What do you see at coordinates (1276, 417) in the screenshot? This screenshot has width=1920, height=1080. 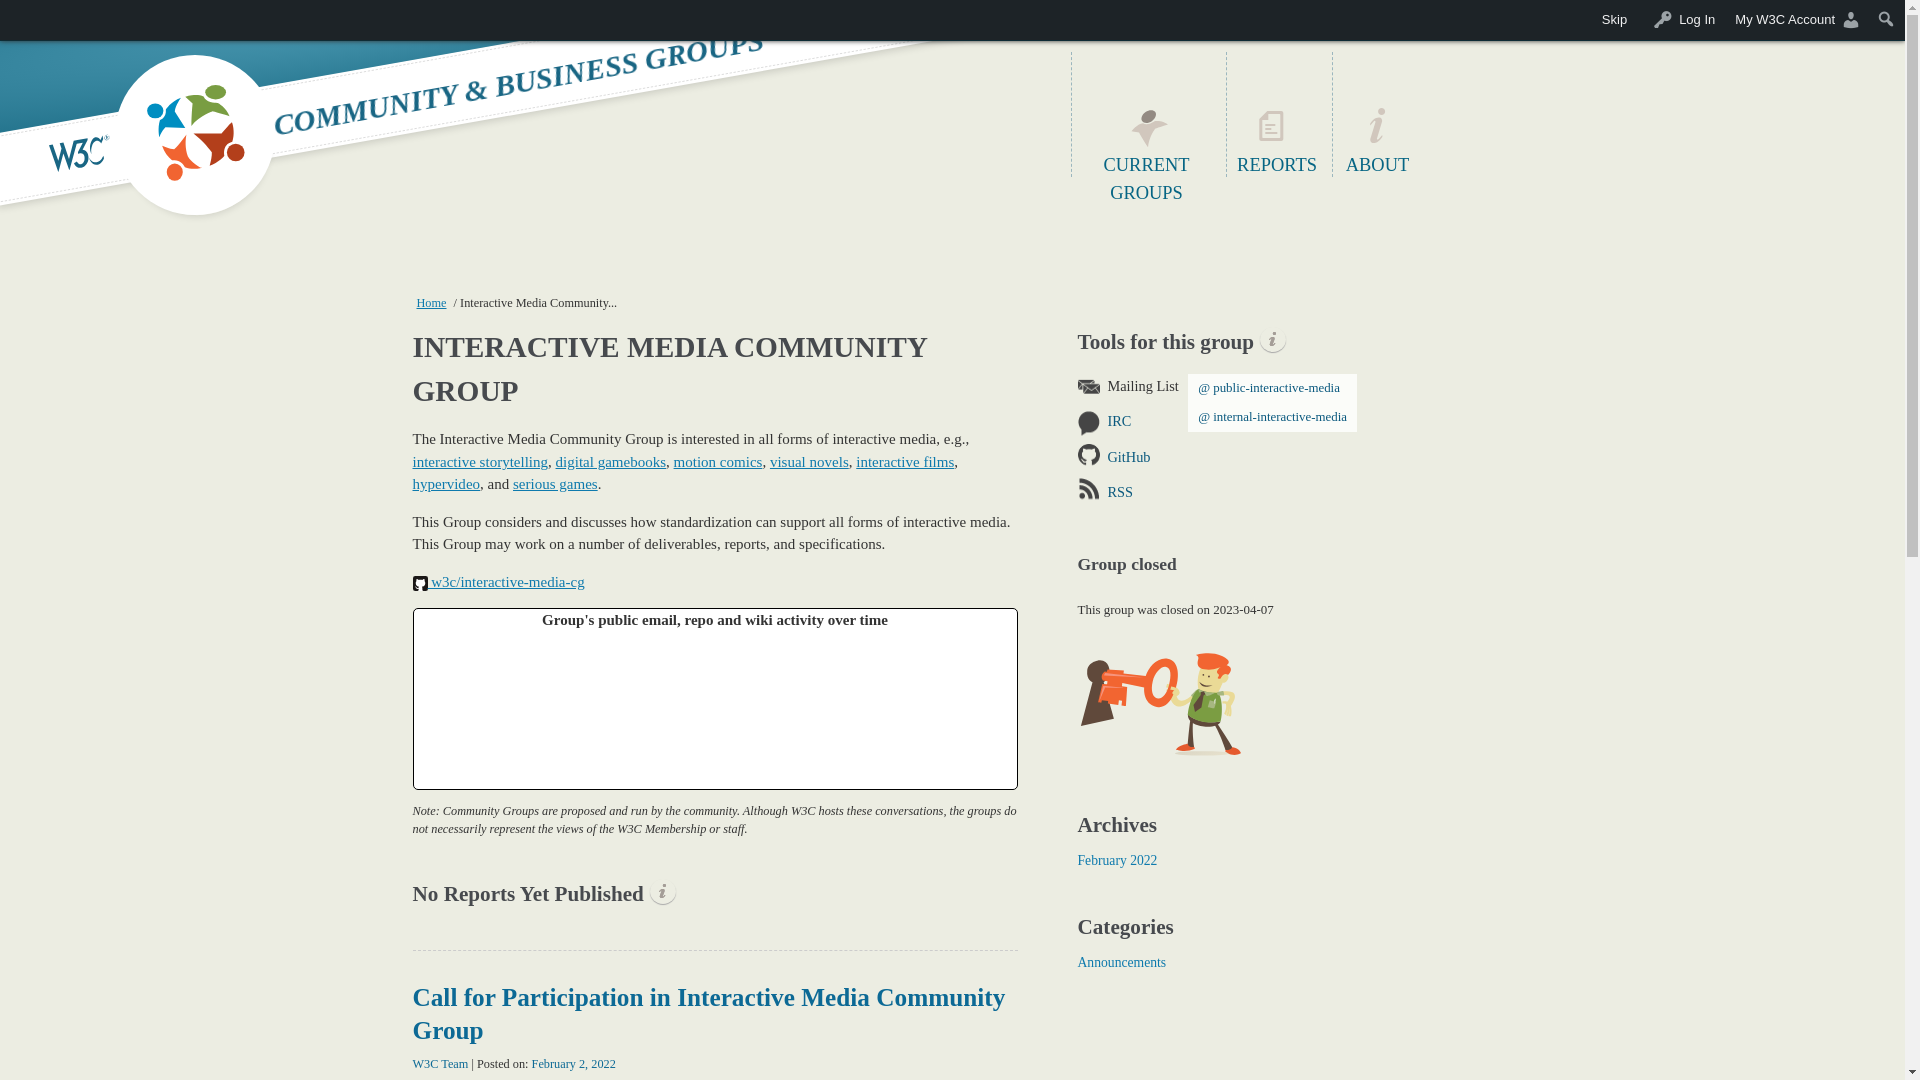 I see `internal-interactive-media mailing list archive` at bounding box center [1276, 417].